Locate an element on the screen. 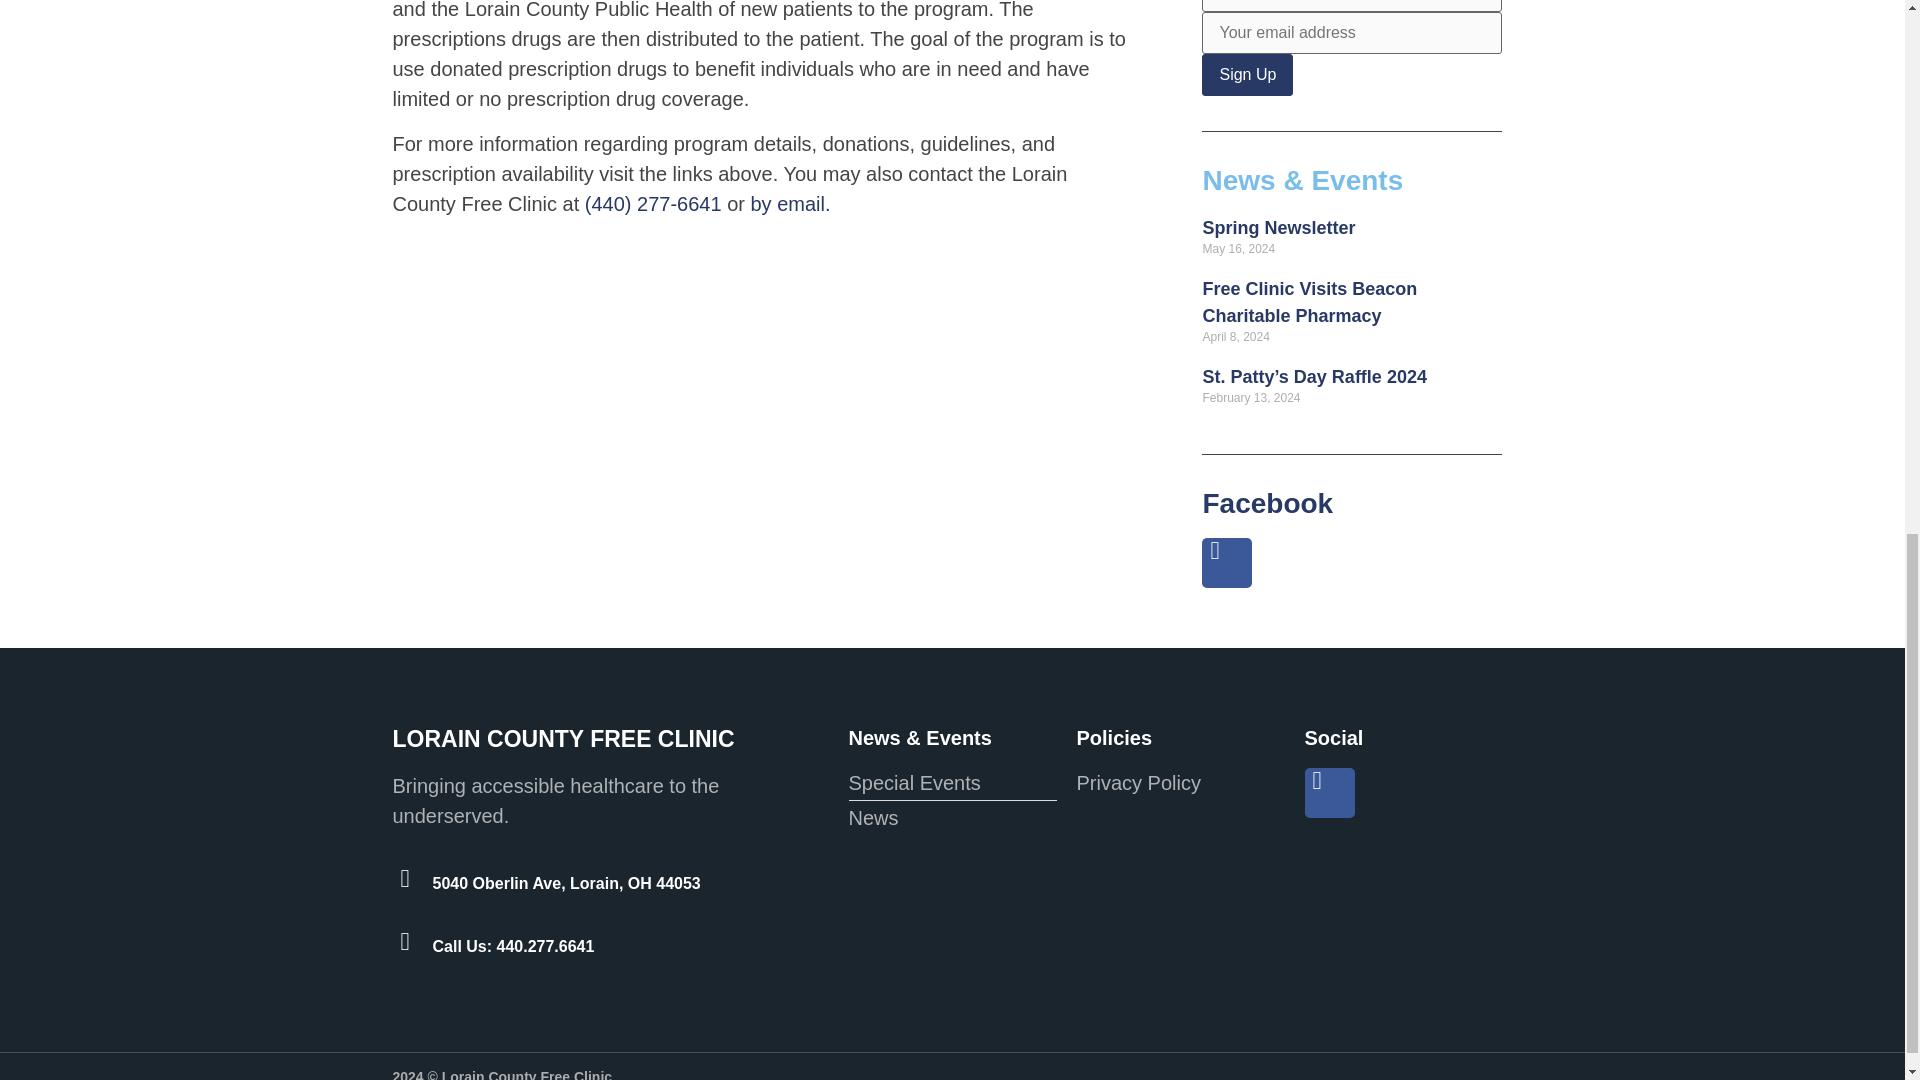  Sign Up is located at coordinates (1246, 75).